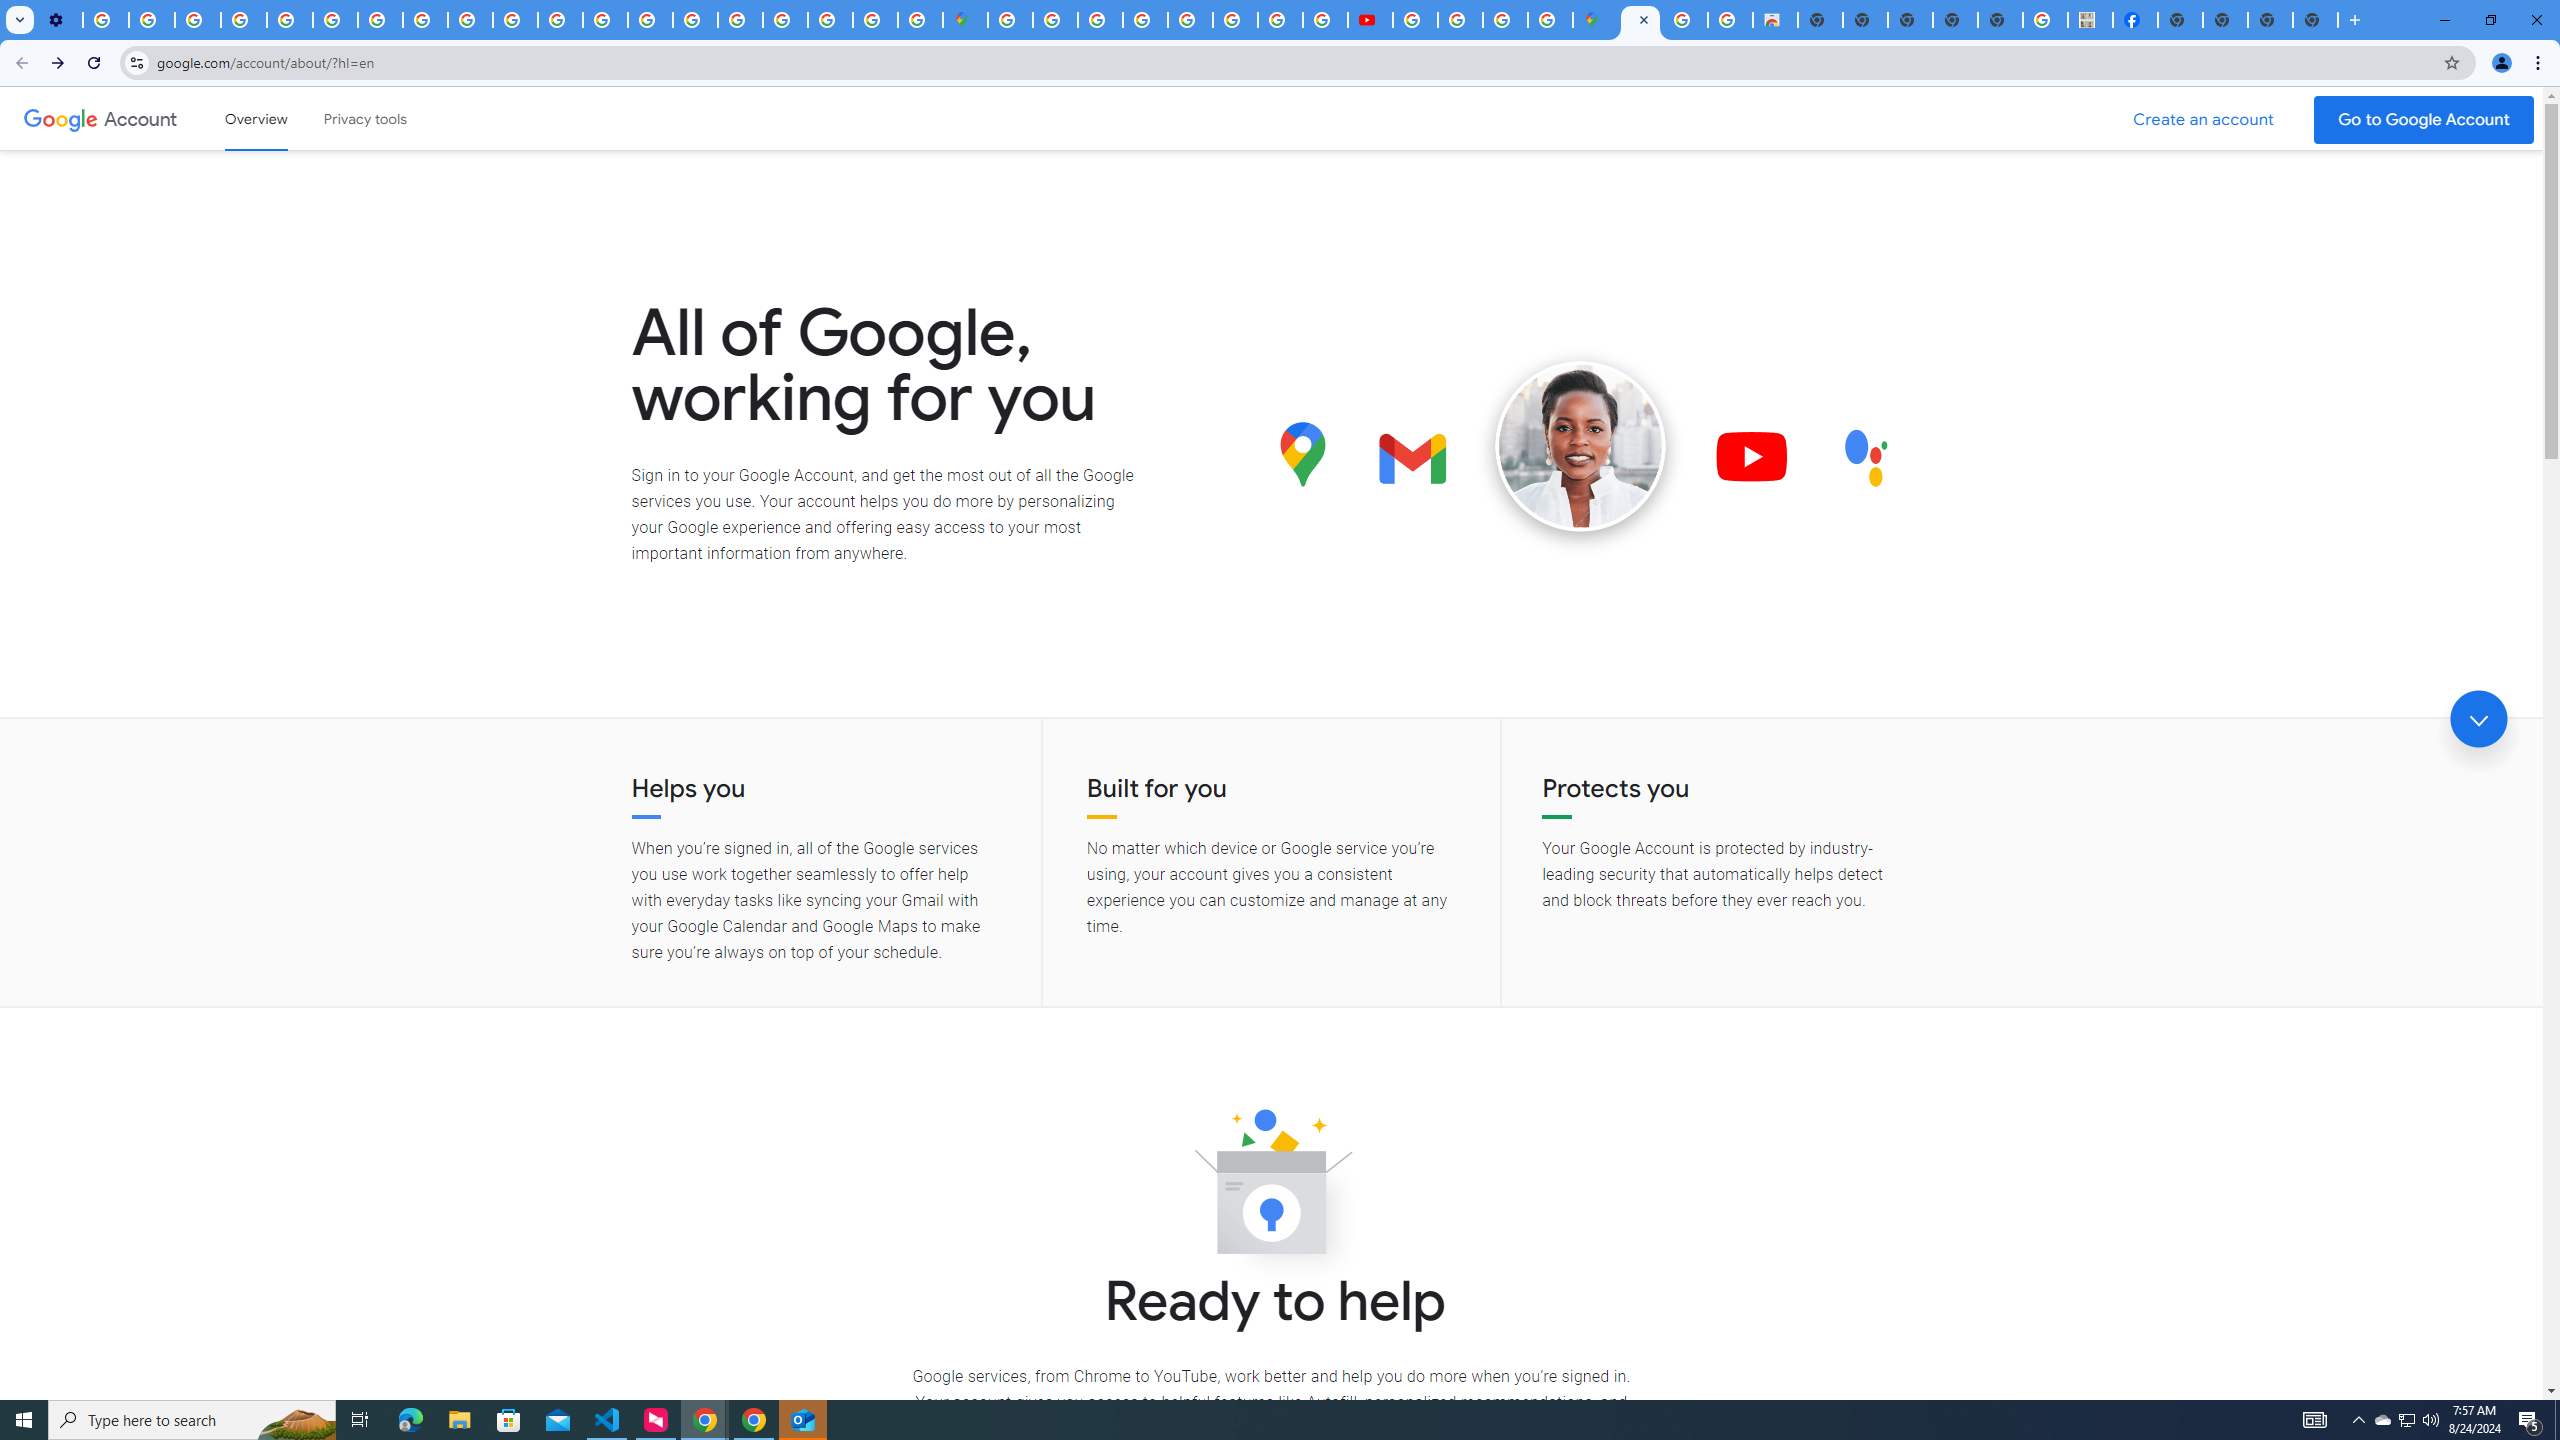 Image resolution: width=2560 pixels, height=1440 pixels. Describe the element at coordinates (1415, 20) in the screenshot. I see `How Chrome protects your passwords - Google Chrome Help` at that location.